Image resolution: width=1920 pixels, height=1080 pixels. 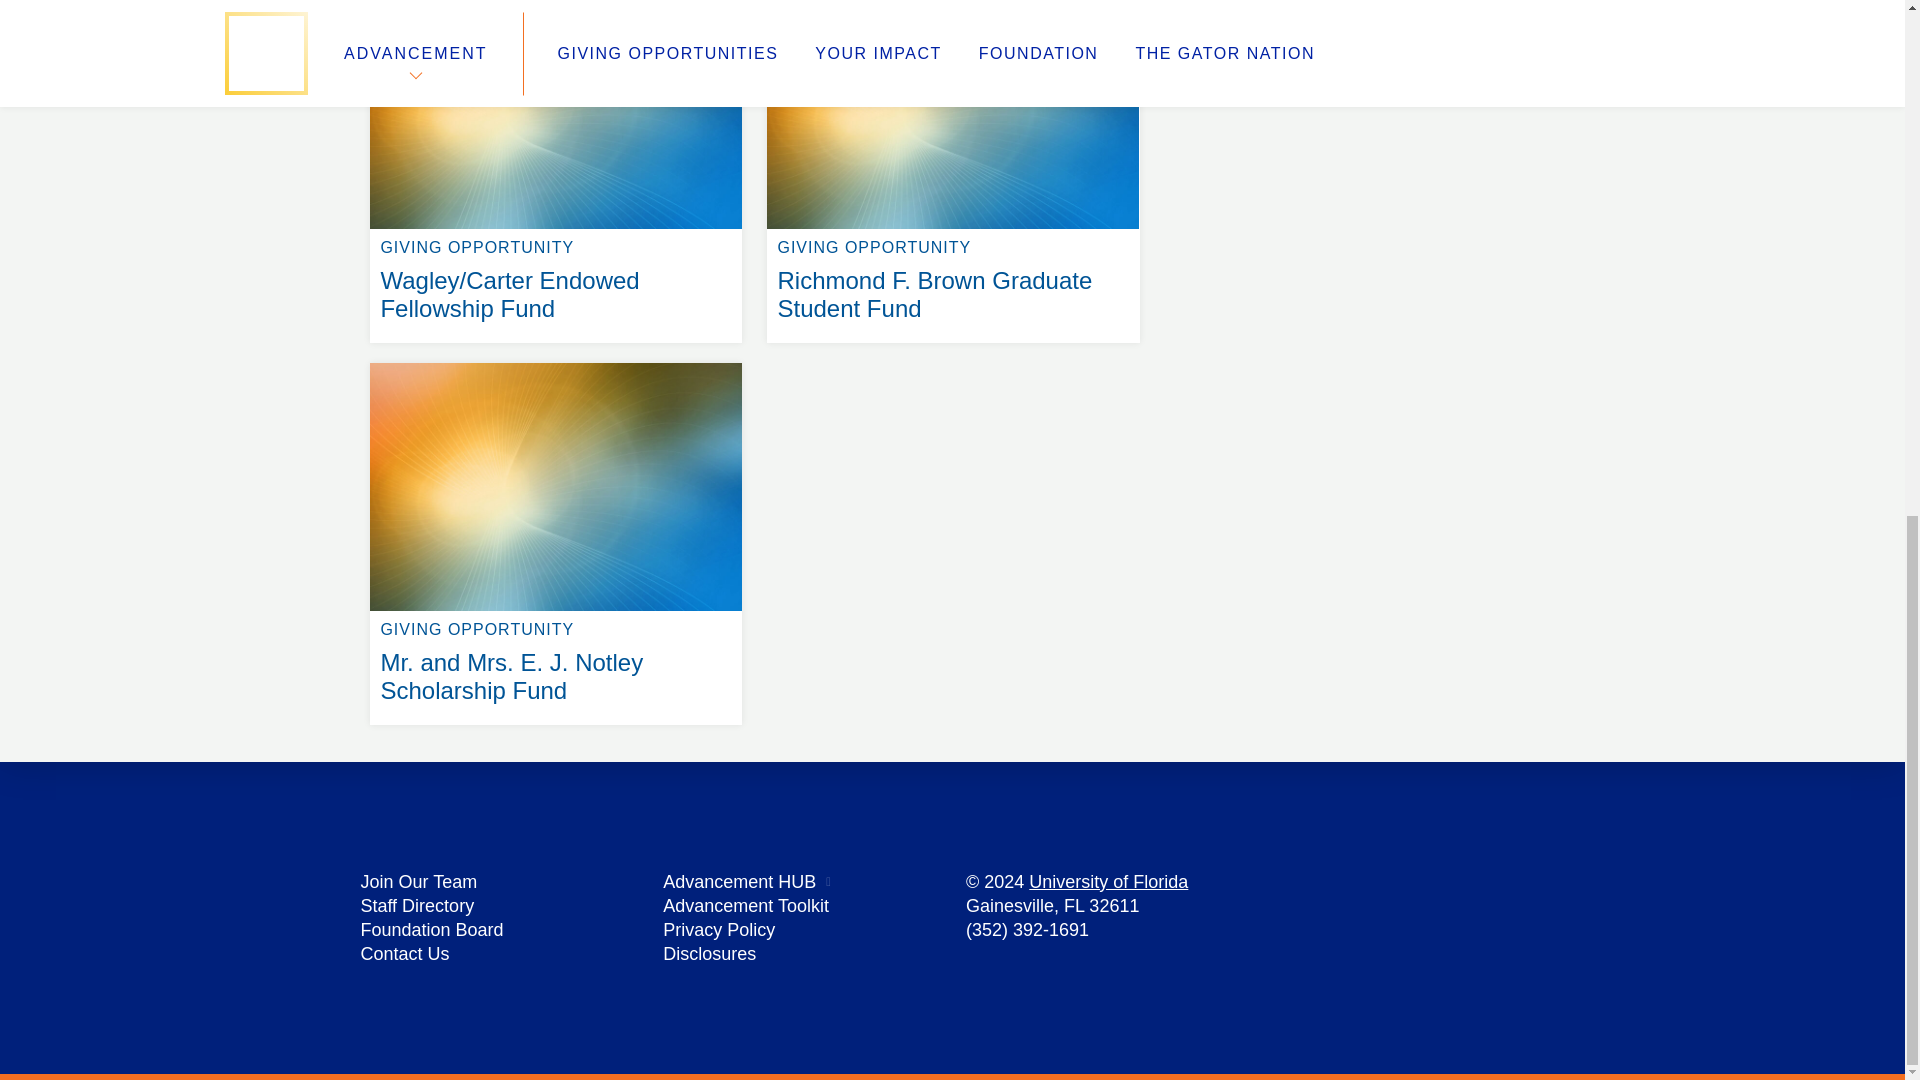 I want to click on Advancement HUB, so click(x=739, y=882).